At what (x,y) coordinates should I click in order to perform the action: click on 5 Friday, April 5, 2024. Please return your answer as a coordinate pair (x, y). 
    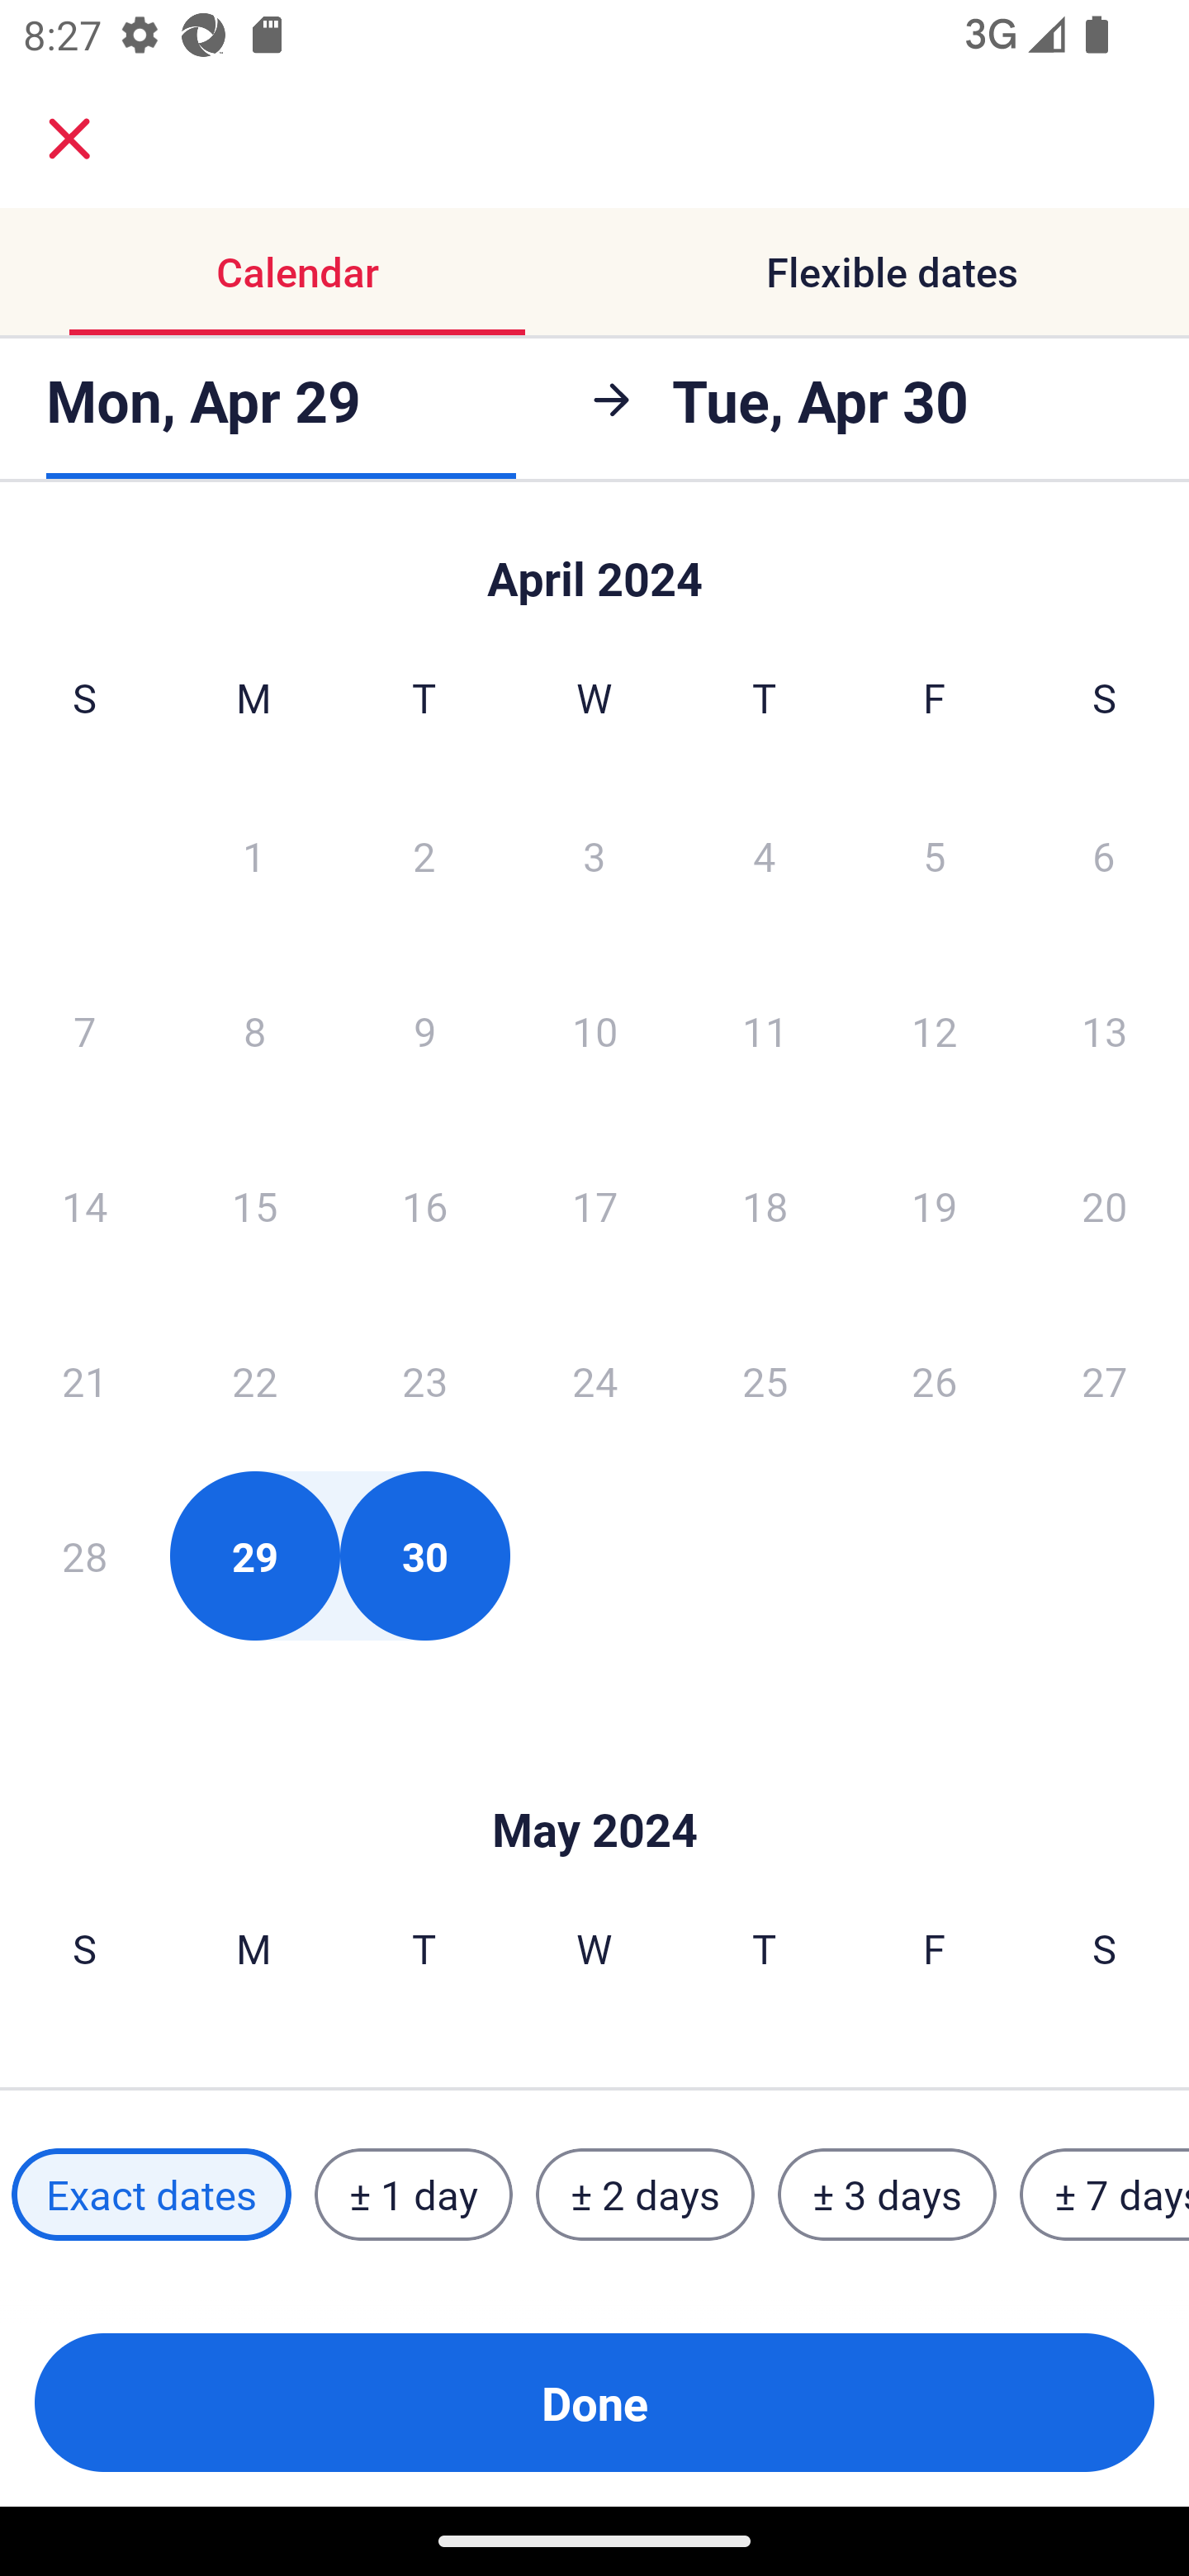
    Looking at the image, I should click on (935, 855).